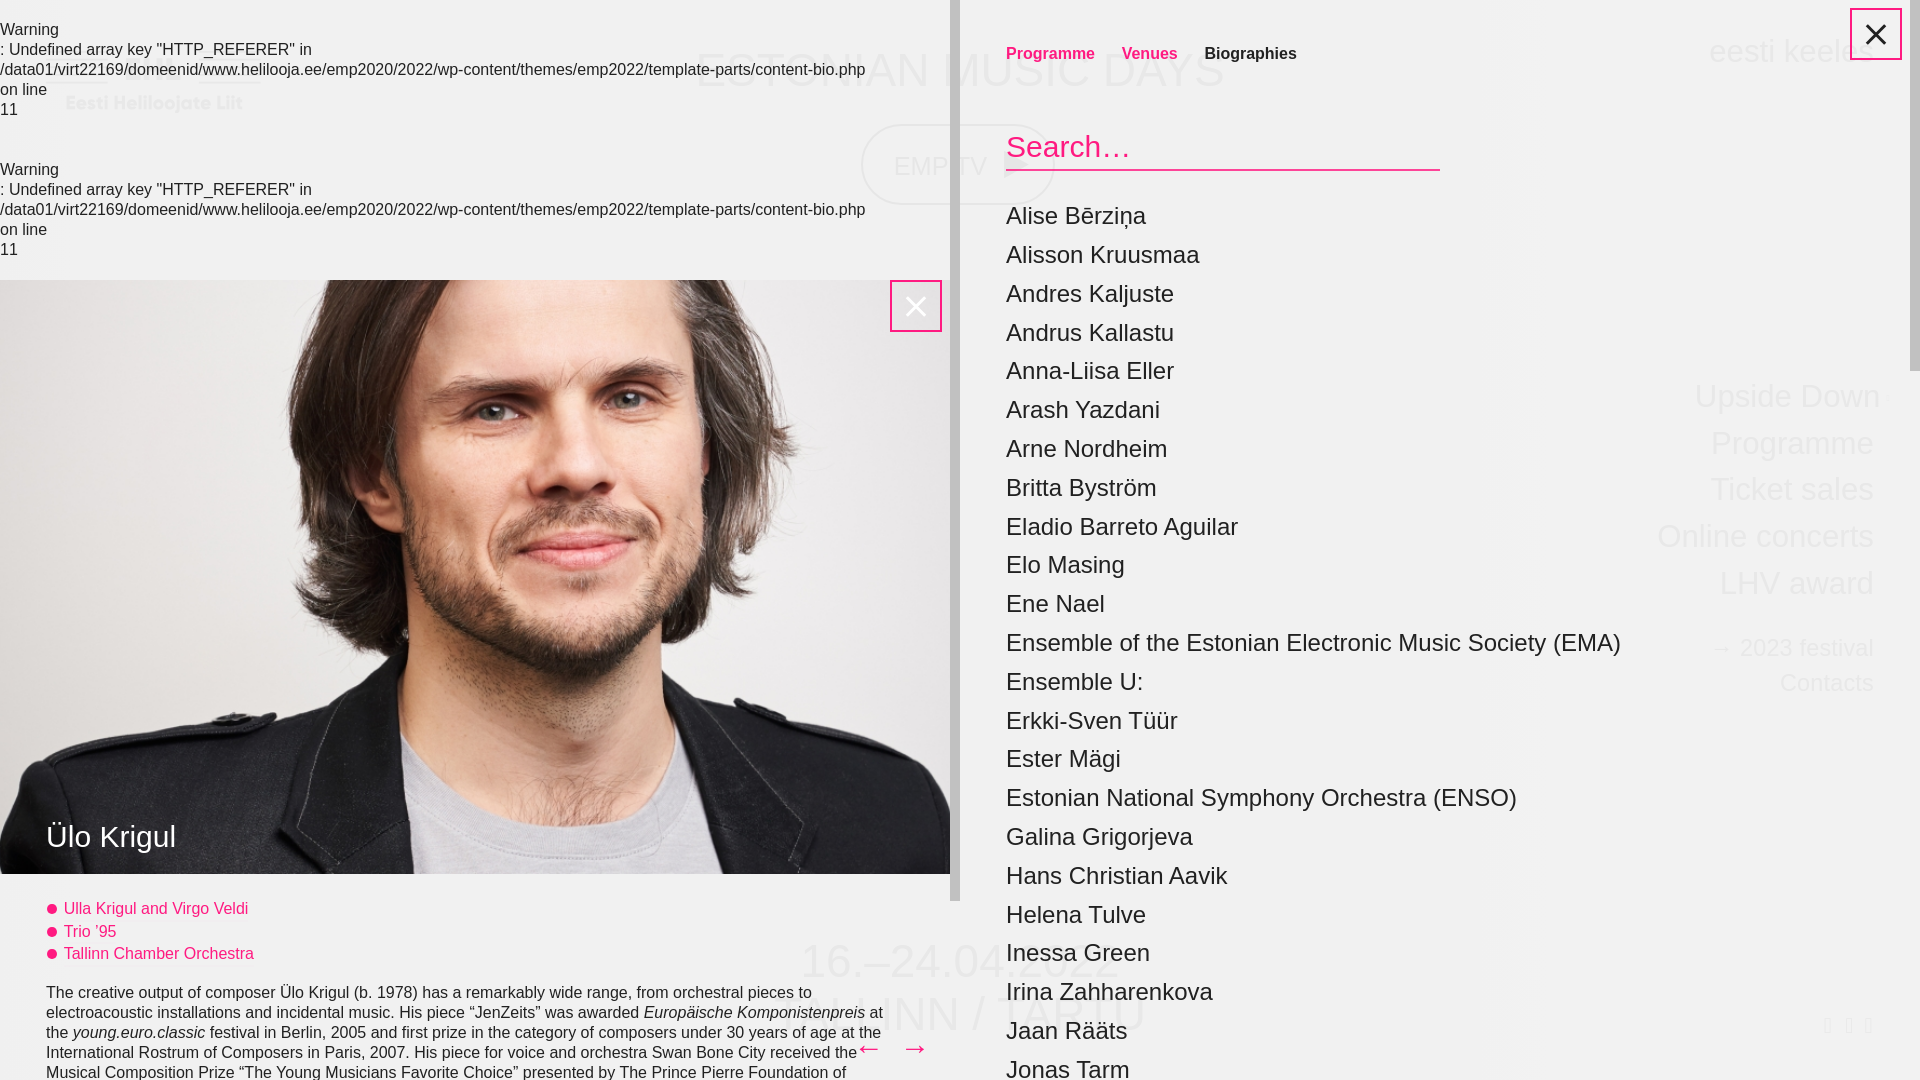  What do you see at coordinates (1826, 683) in the screenshot?
I see `Contacts` at bounding box center [1826, 683].